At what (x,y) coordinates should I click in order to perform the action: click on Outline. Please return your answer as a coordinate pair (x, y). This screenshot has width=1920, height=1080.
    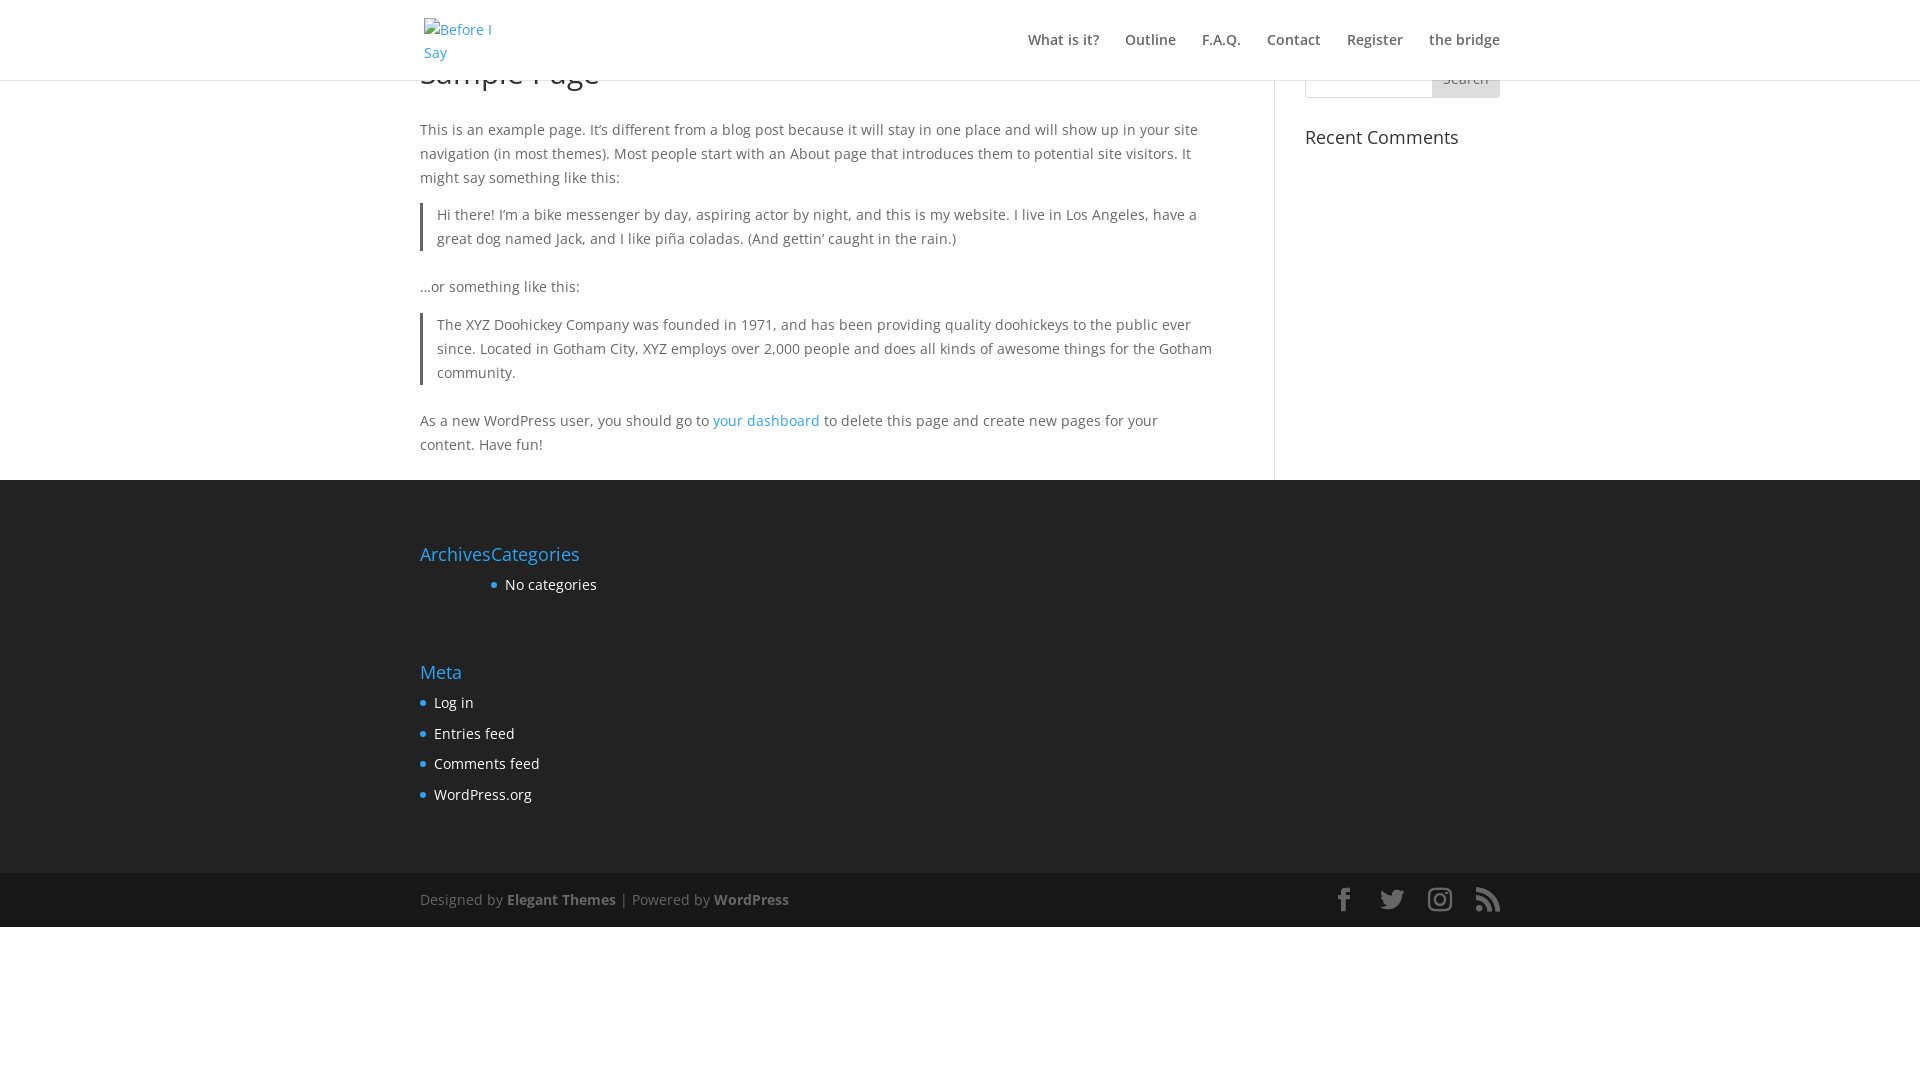
    Looking at the image, I should click on (1150, 56).